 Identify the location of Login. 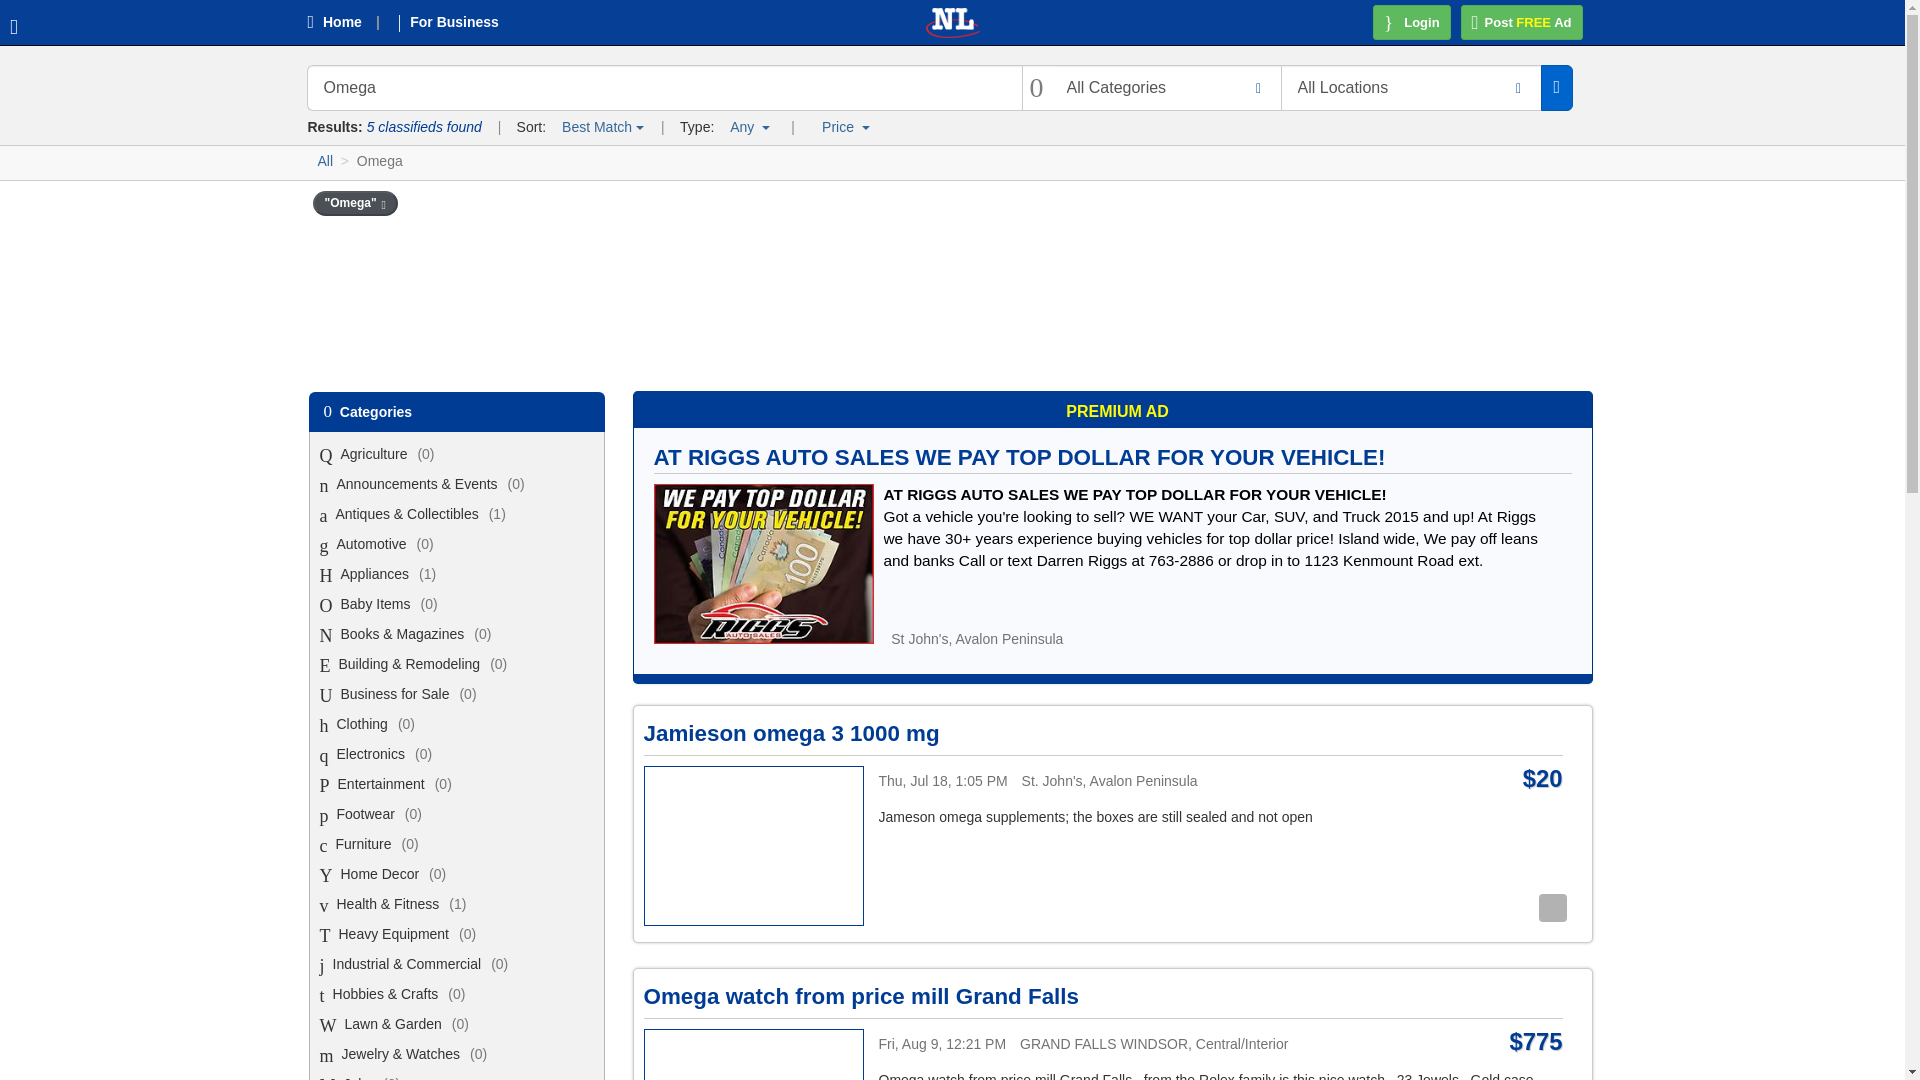
(1412, 22).